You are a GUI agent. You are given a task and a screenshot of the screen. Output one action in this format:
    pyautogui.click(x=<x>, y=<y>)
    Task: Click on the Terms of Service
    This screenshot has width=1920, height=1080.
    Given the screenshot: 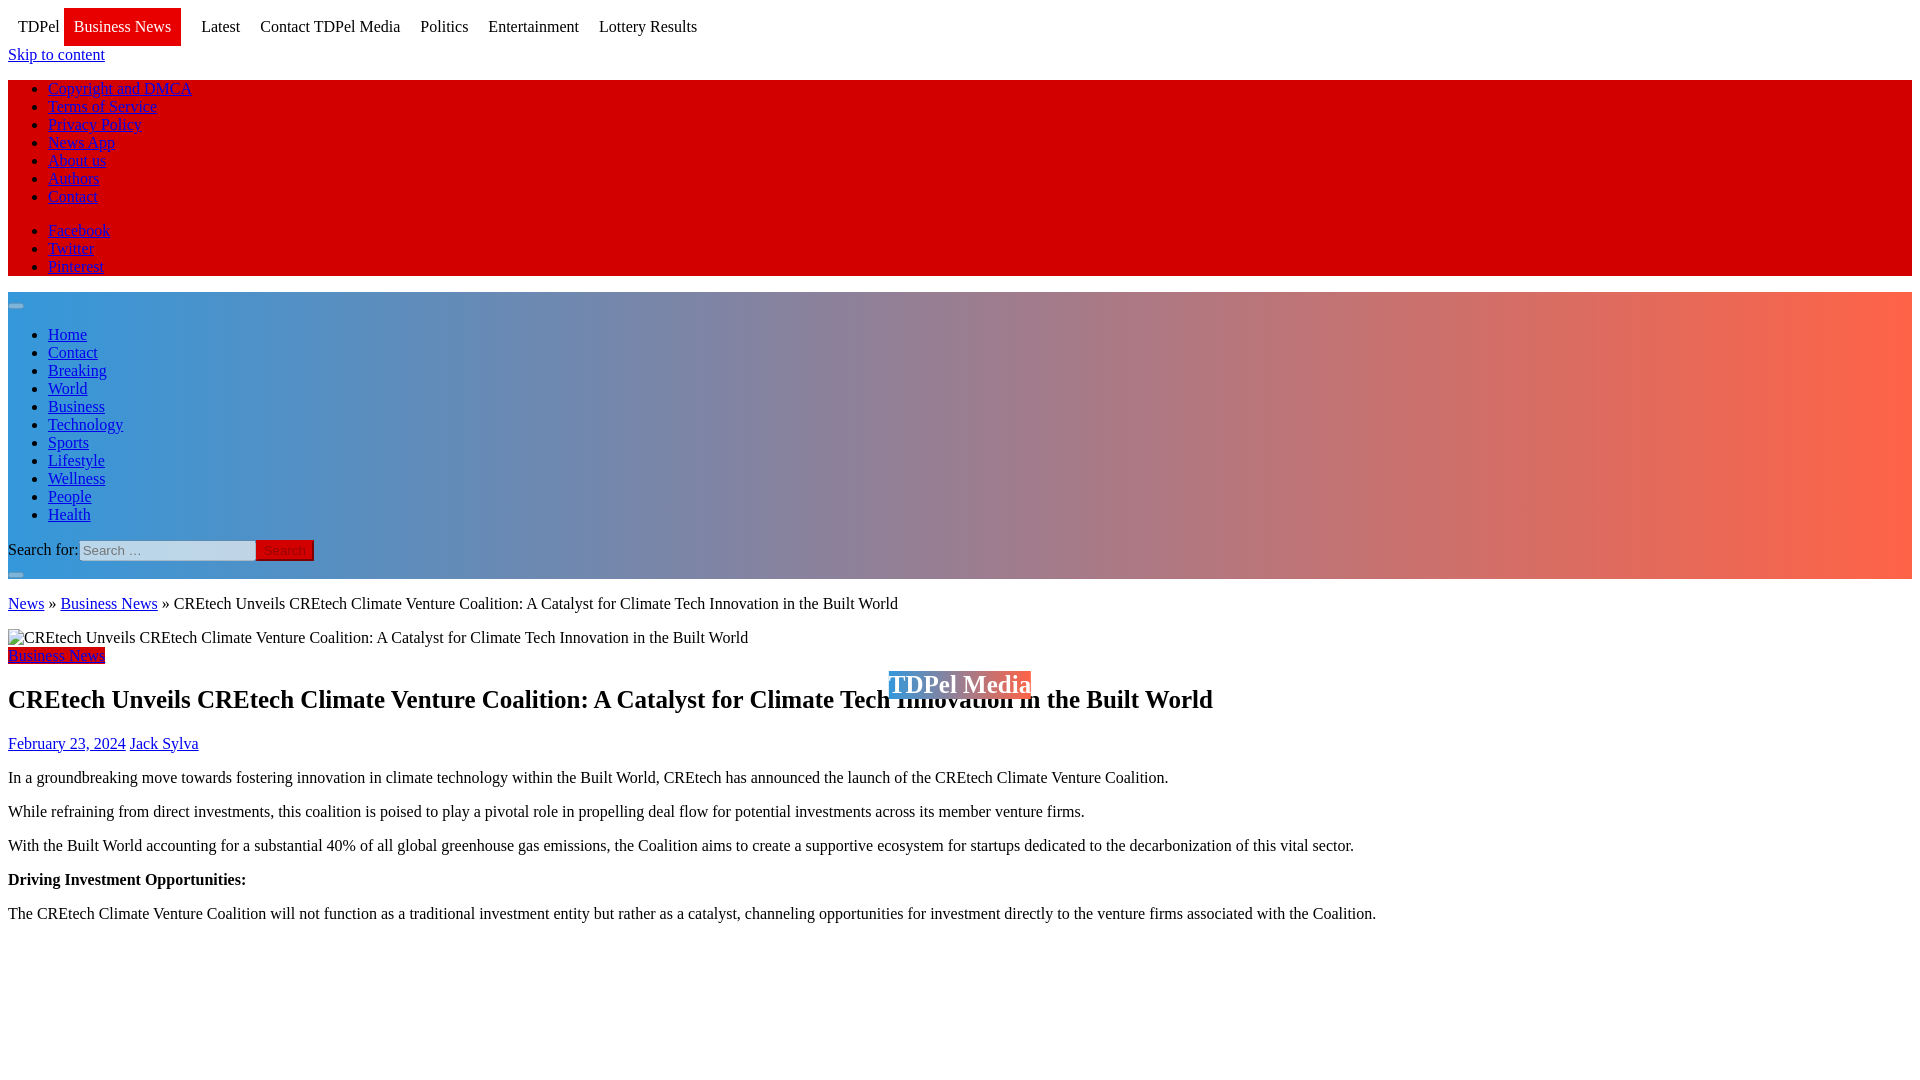 What is the action you would take?
    pyautogui.click(x=102, y=106)
    